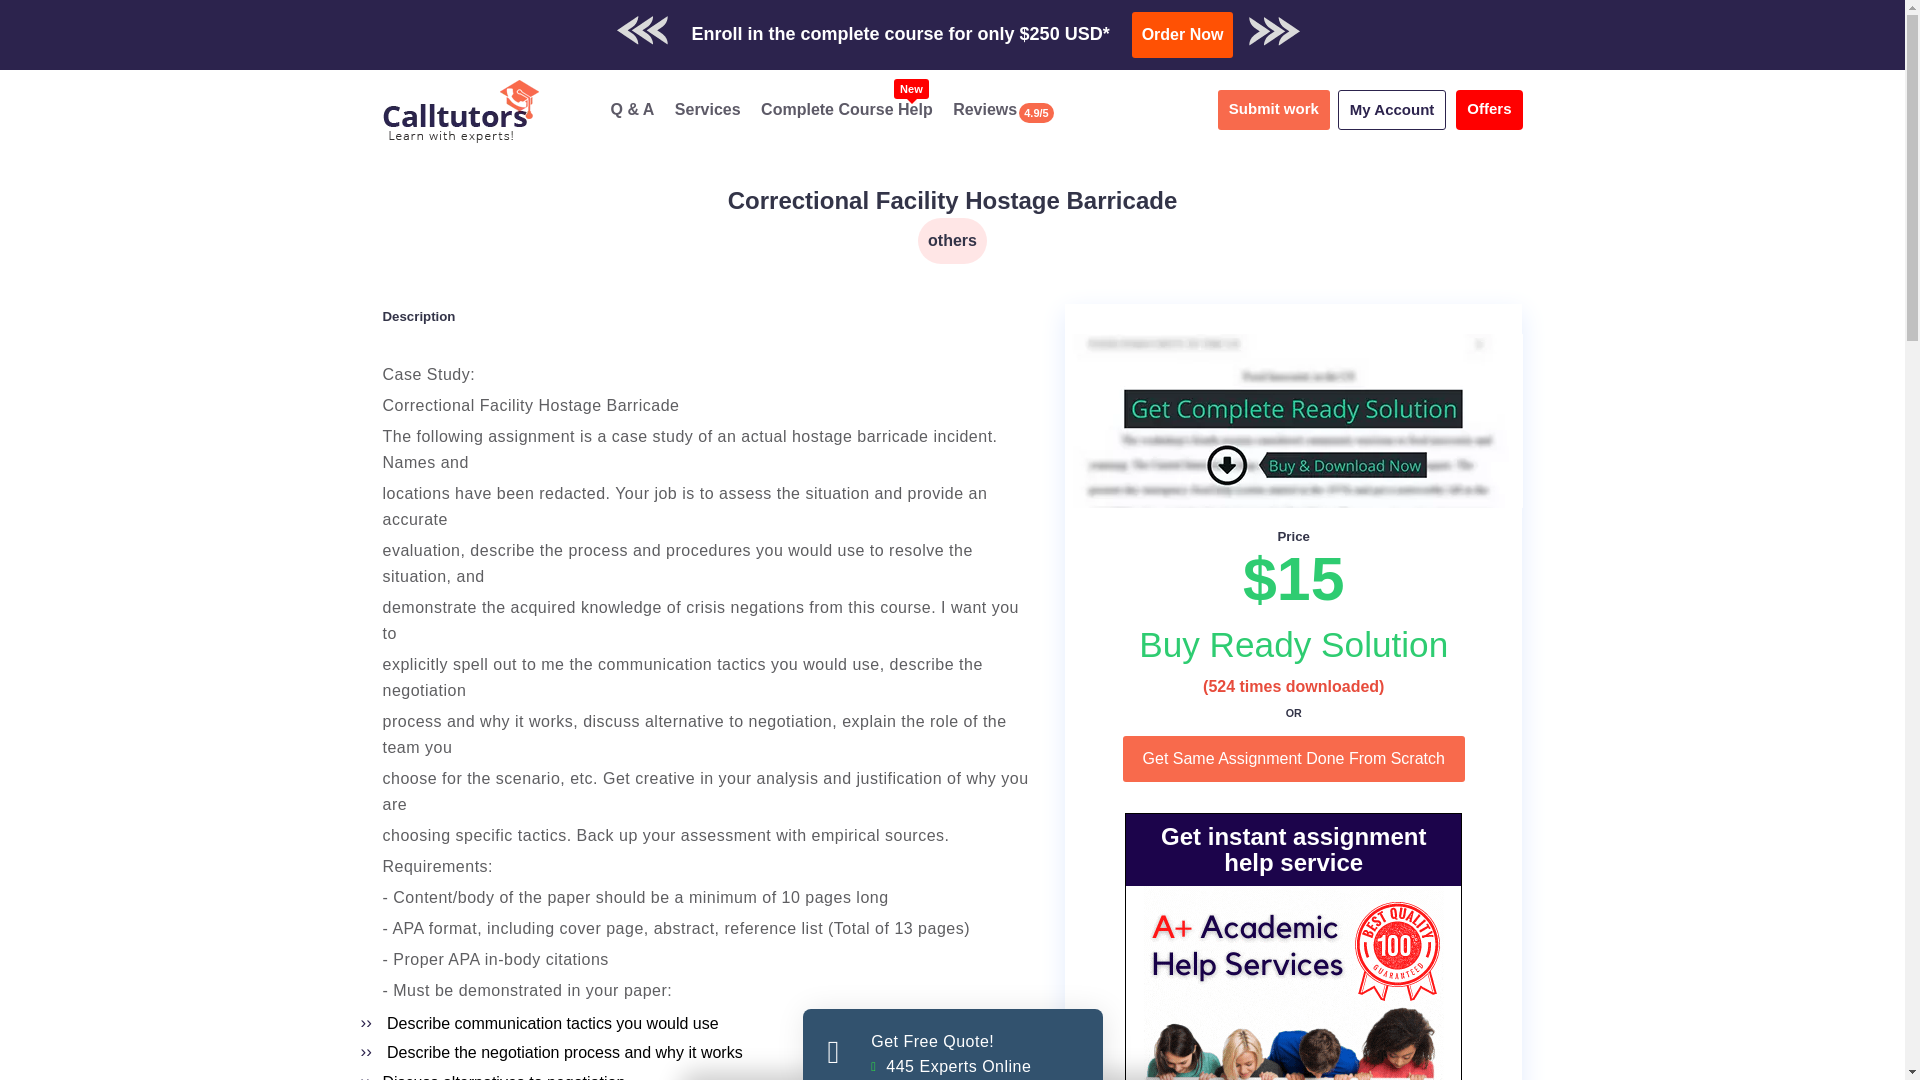  What do you see at coordinates (1183, 34) in the screenshot?
I see `Download Sample` at bounding box center [1183, 34].